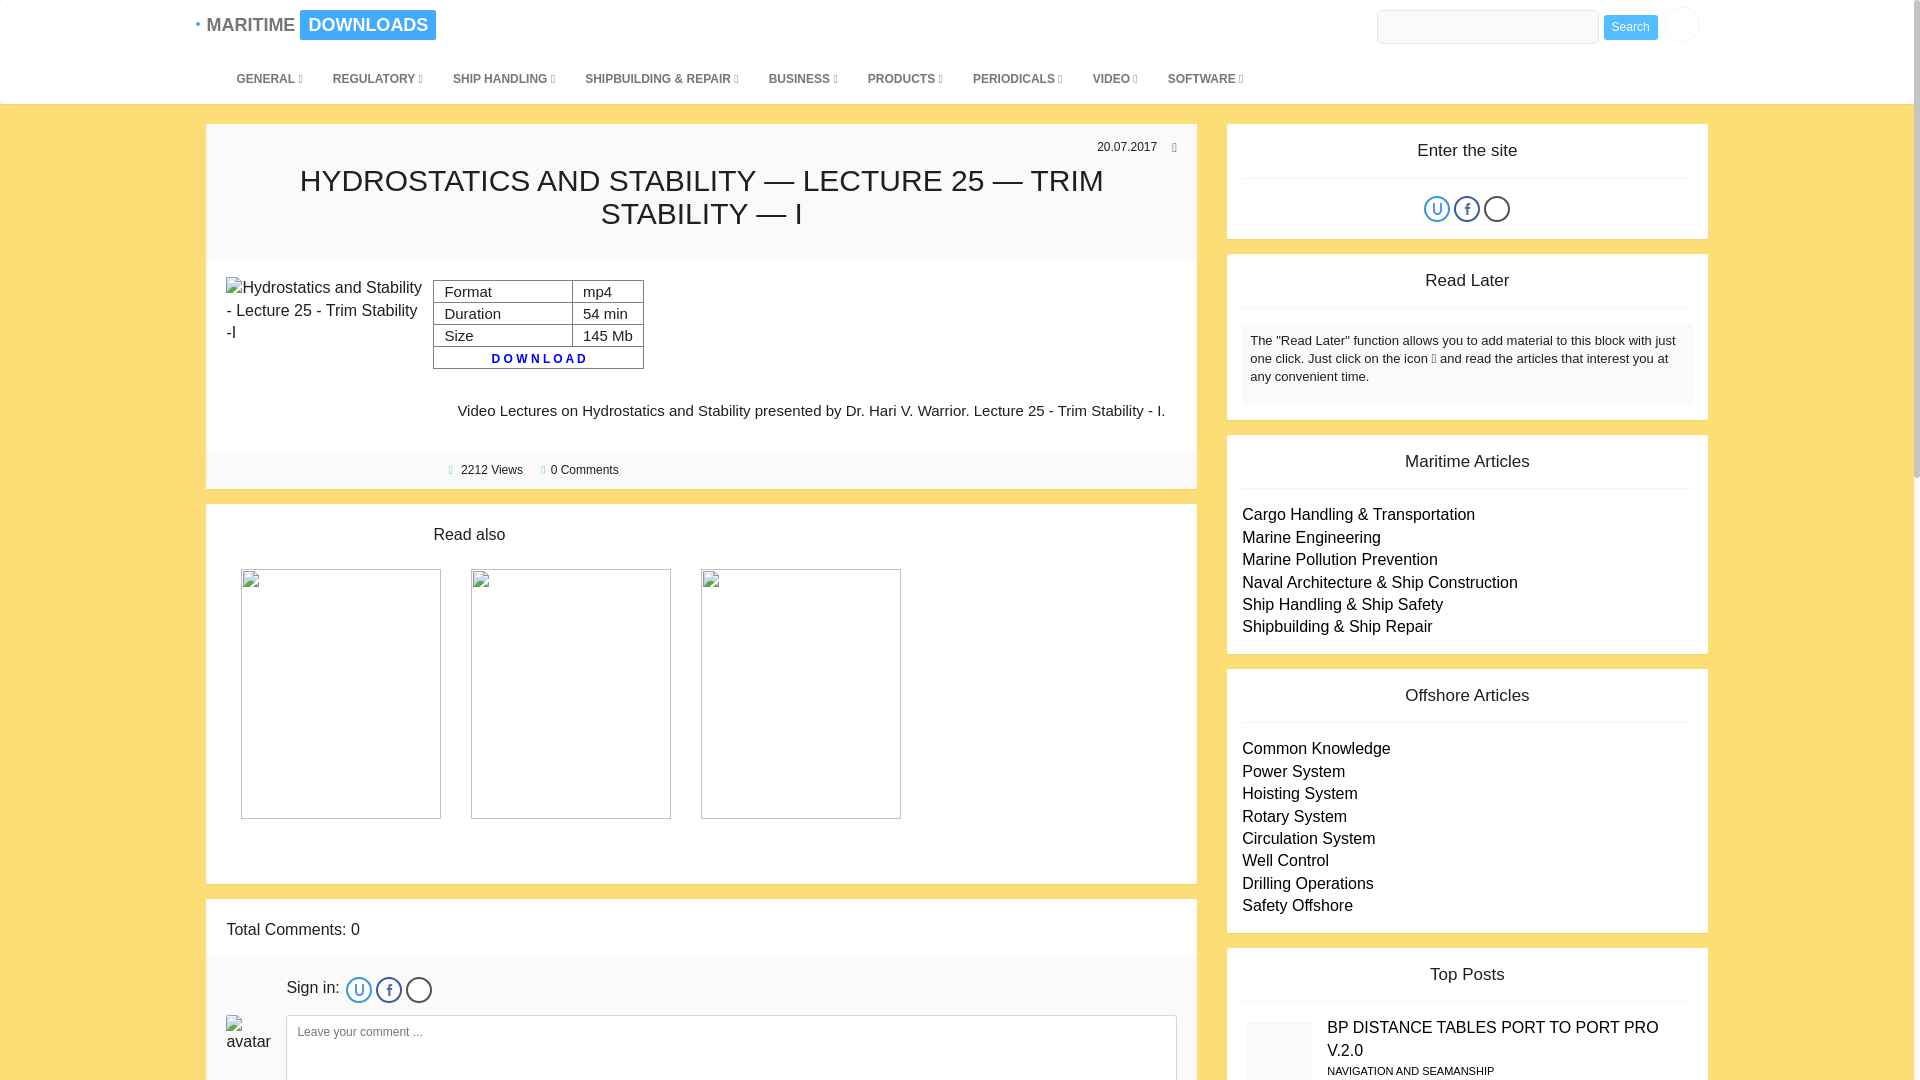 The width and height of the screenshot is (1920, 1080). I want to click on Log in with Facebook, so click(388, 990).